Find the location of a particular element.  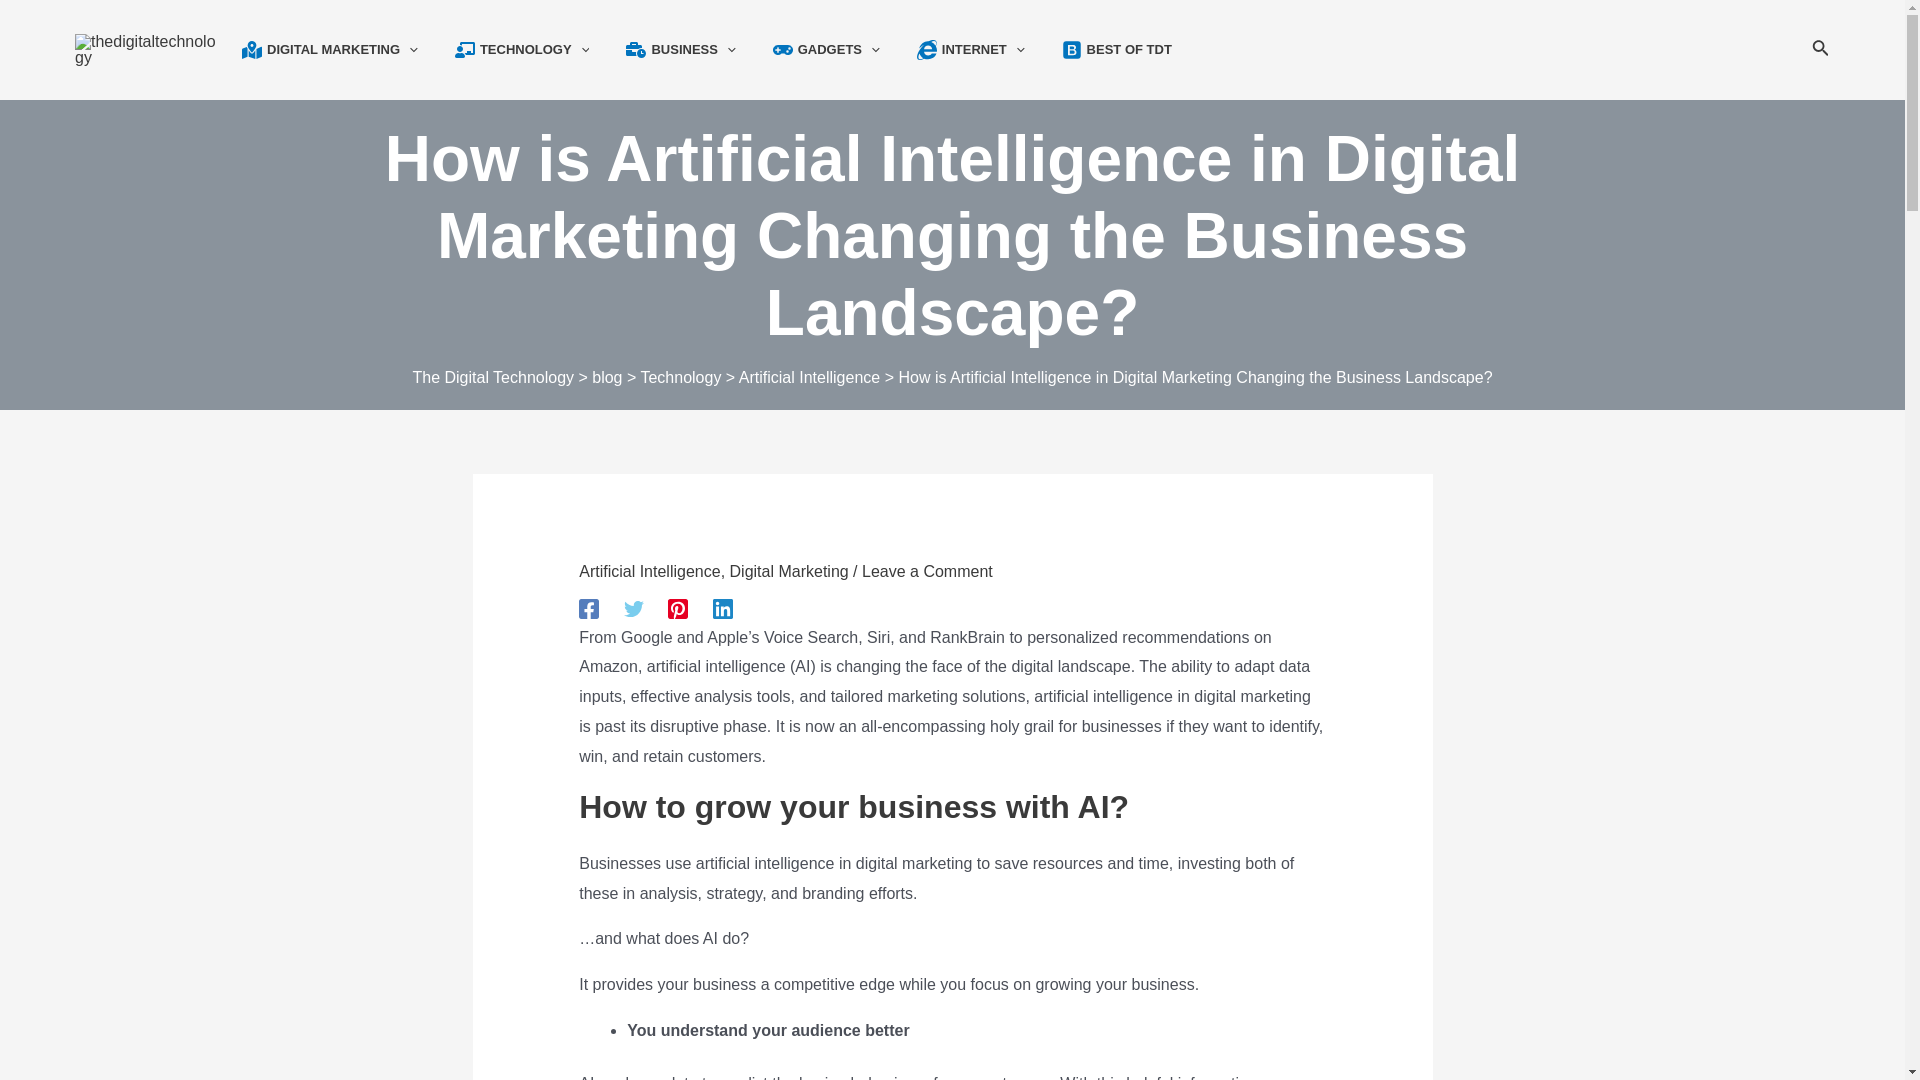

TECHNOLOGY is located at coordinates (536, 50).